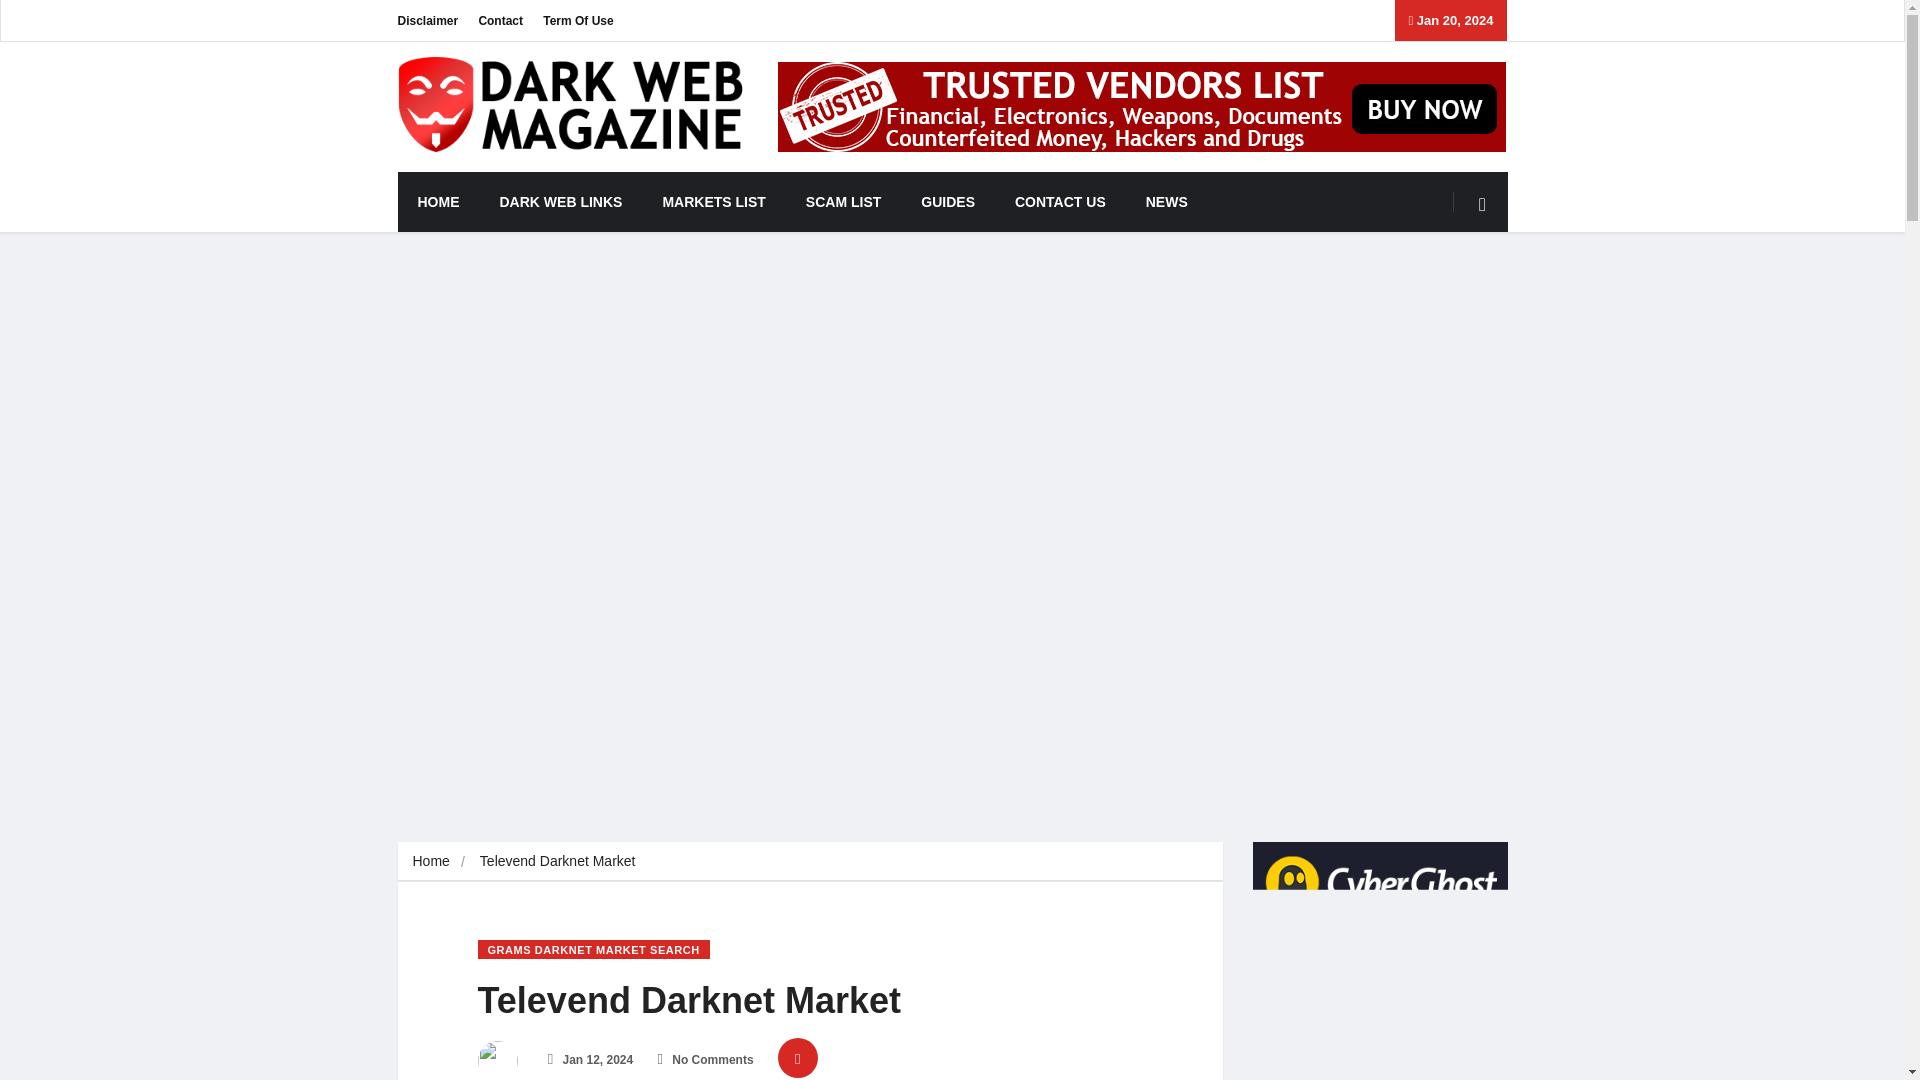  I want to click on Disclaimer, so click(428, 20).